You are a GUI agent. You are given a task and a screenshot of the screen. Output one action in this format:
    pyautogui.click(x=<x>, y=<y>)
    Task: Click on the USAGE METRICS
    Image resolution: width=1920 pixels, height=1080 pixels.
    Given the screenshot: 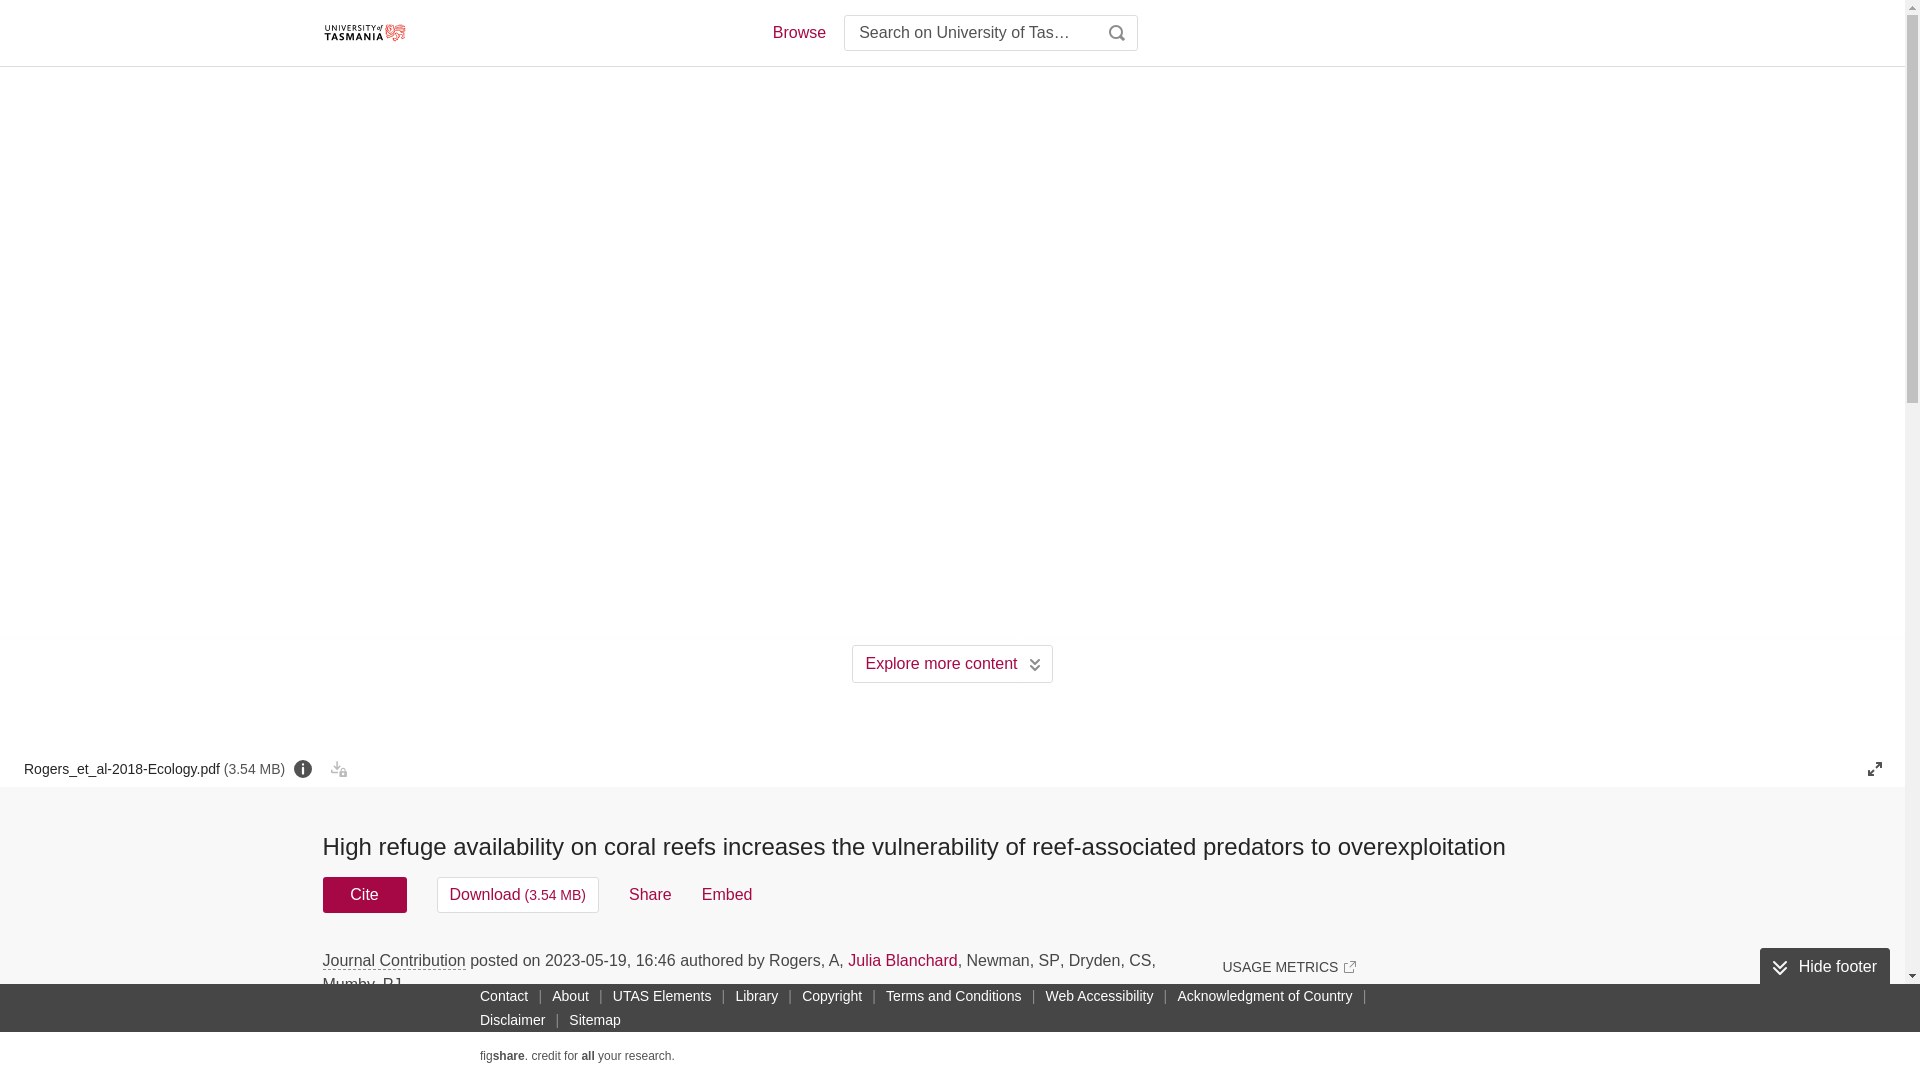 What is the action you would take?
    pyautogui.click(x=1288, y=966)
    